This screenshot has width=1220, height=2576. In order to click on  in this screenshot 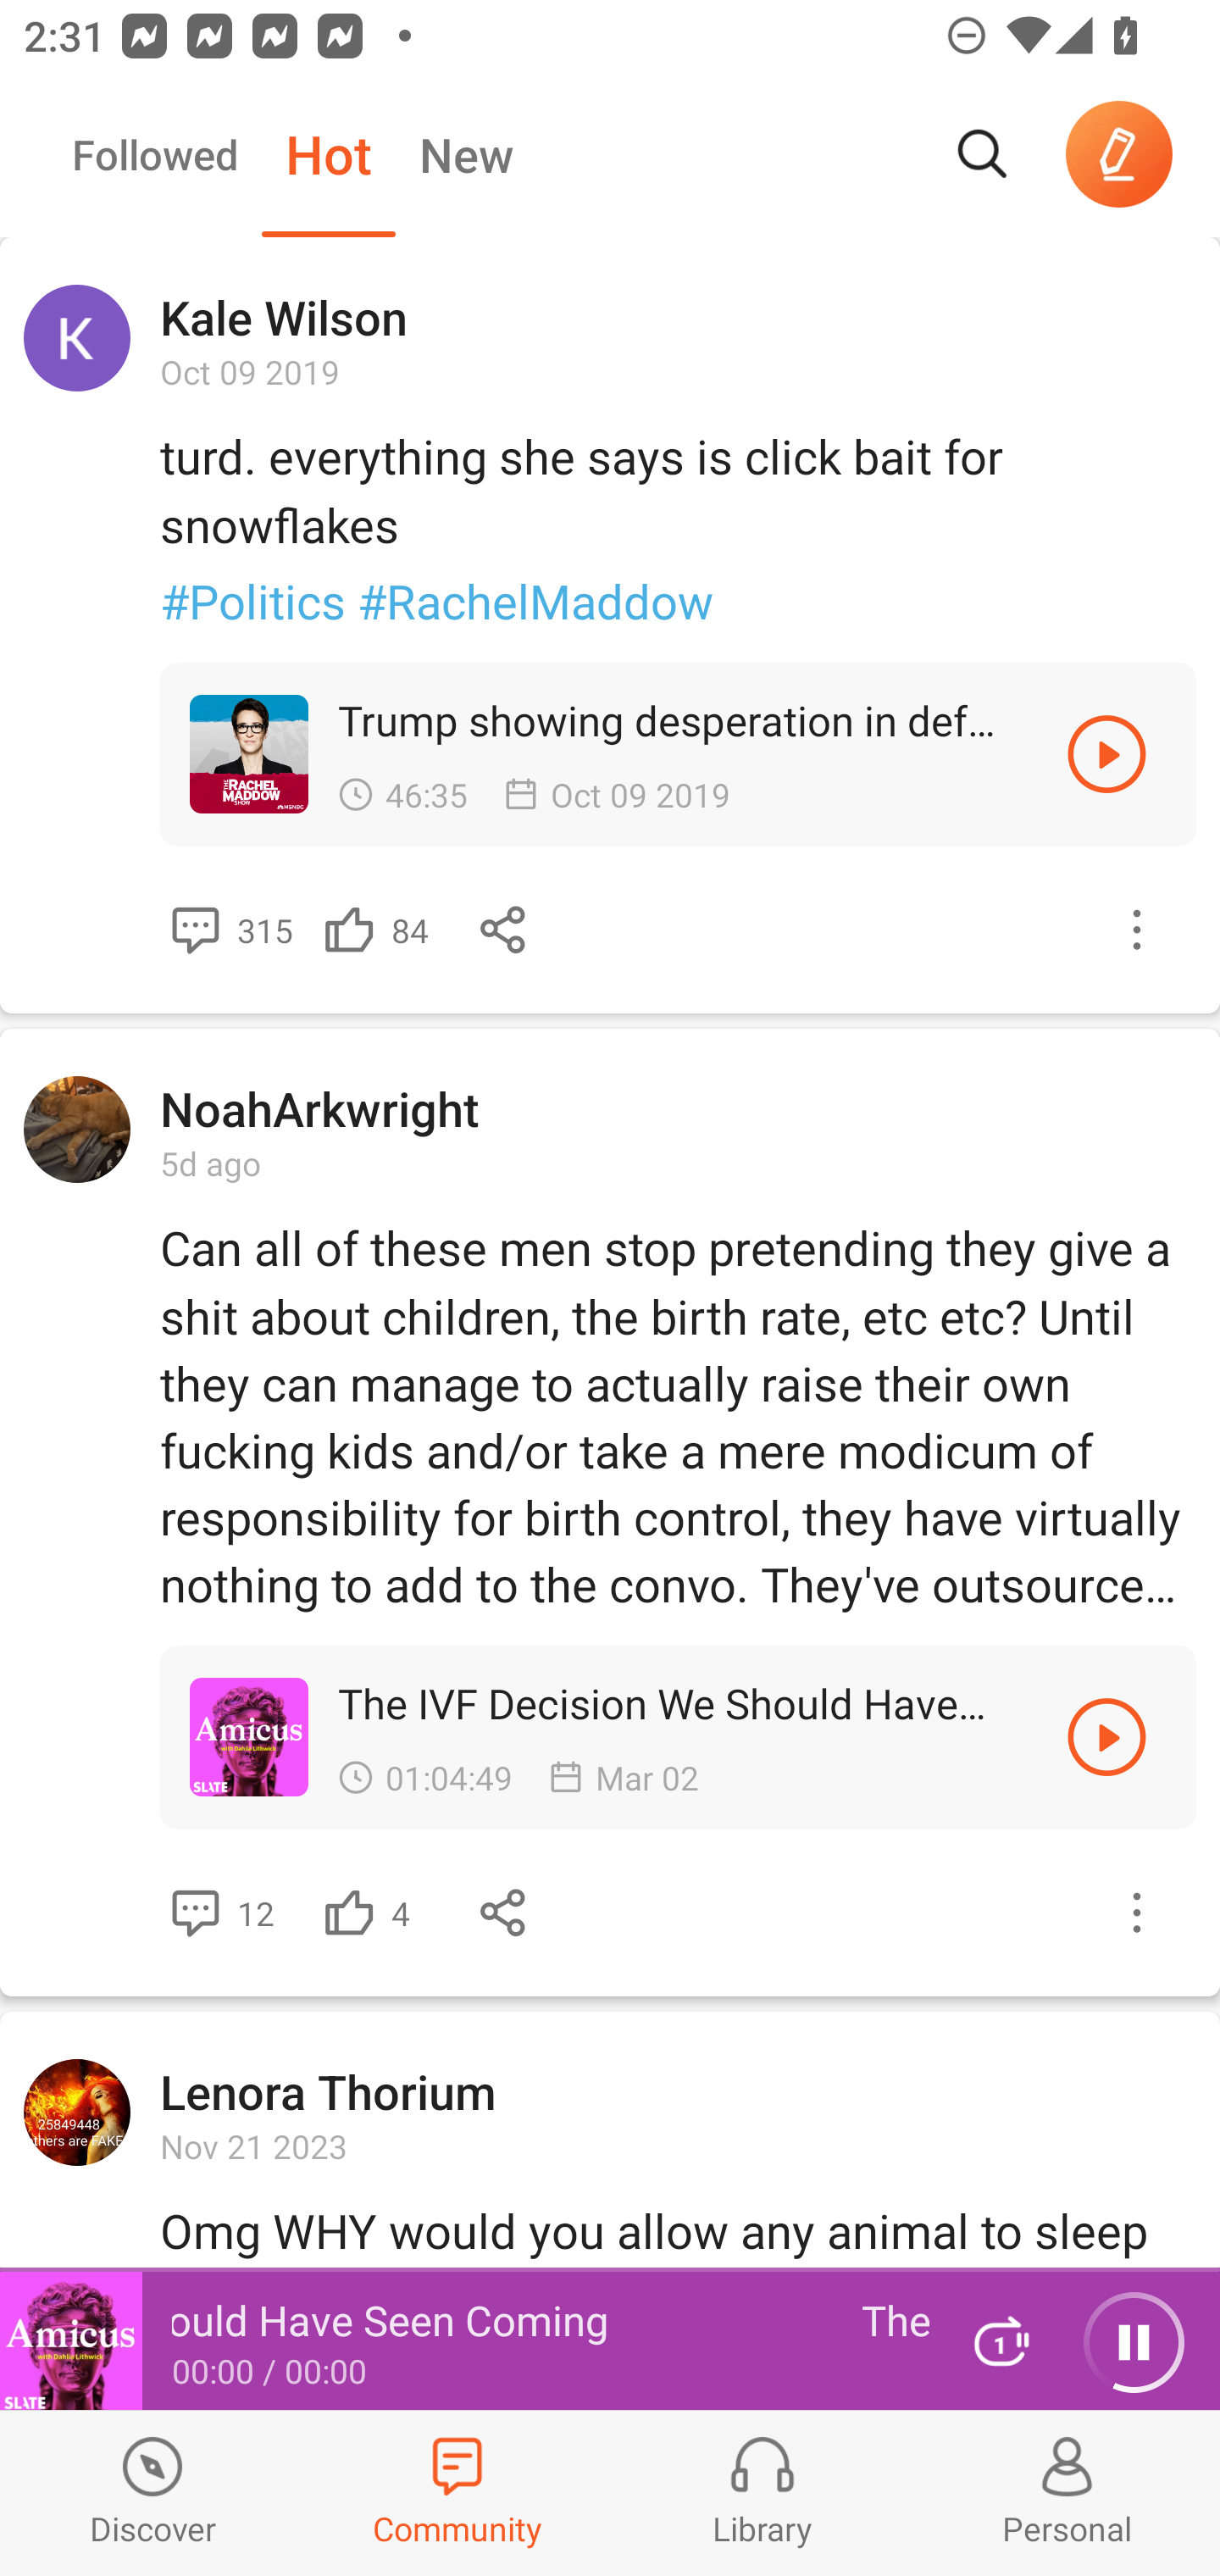, I will do `click(195, 930)`.